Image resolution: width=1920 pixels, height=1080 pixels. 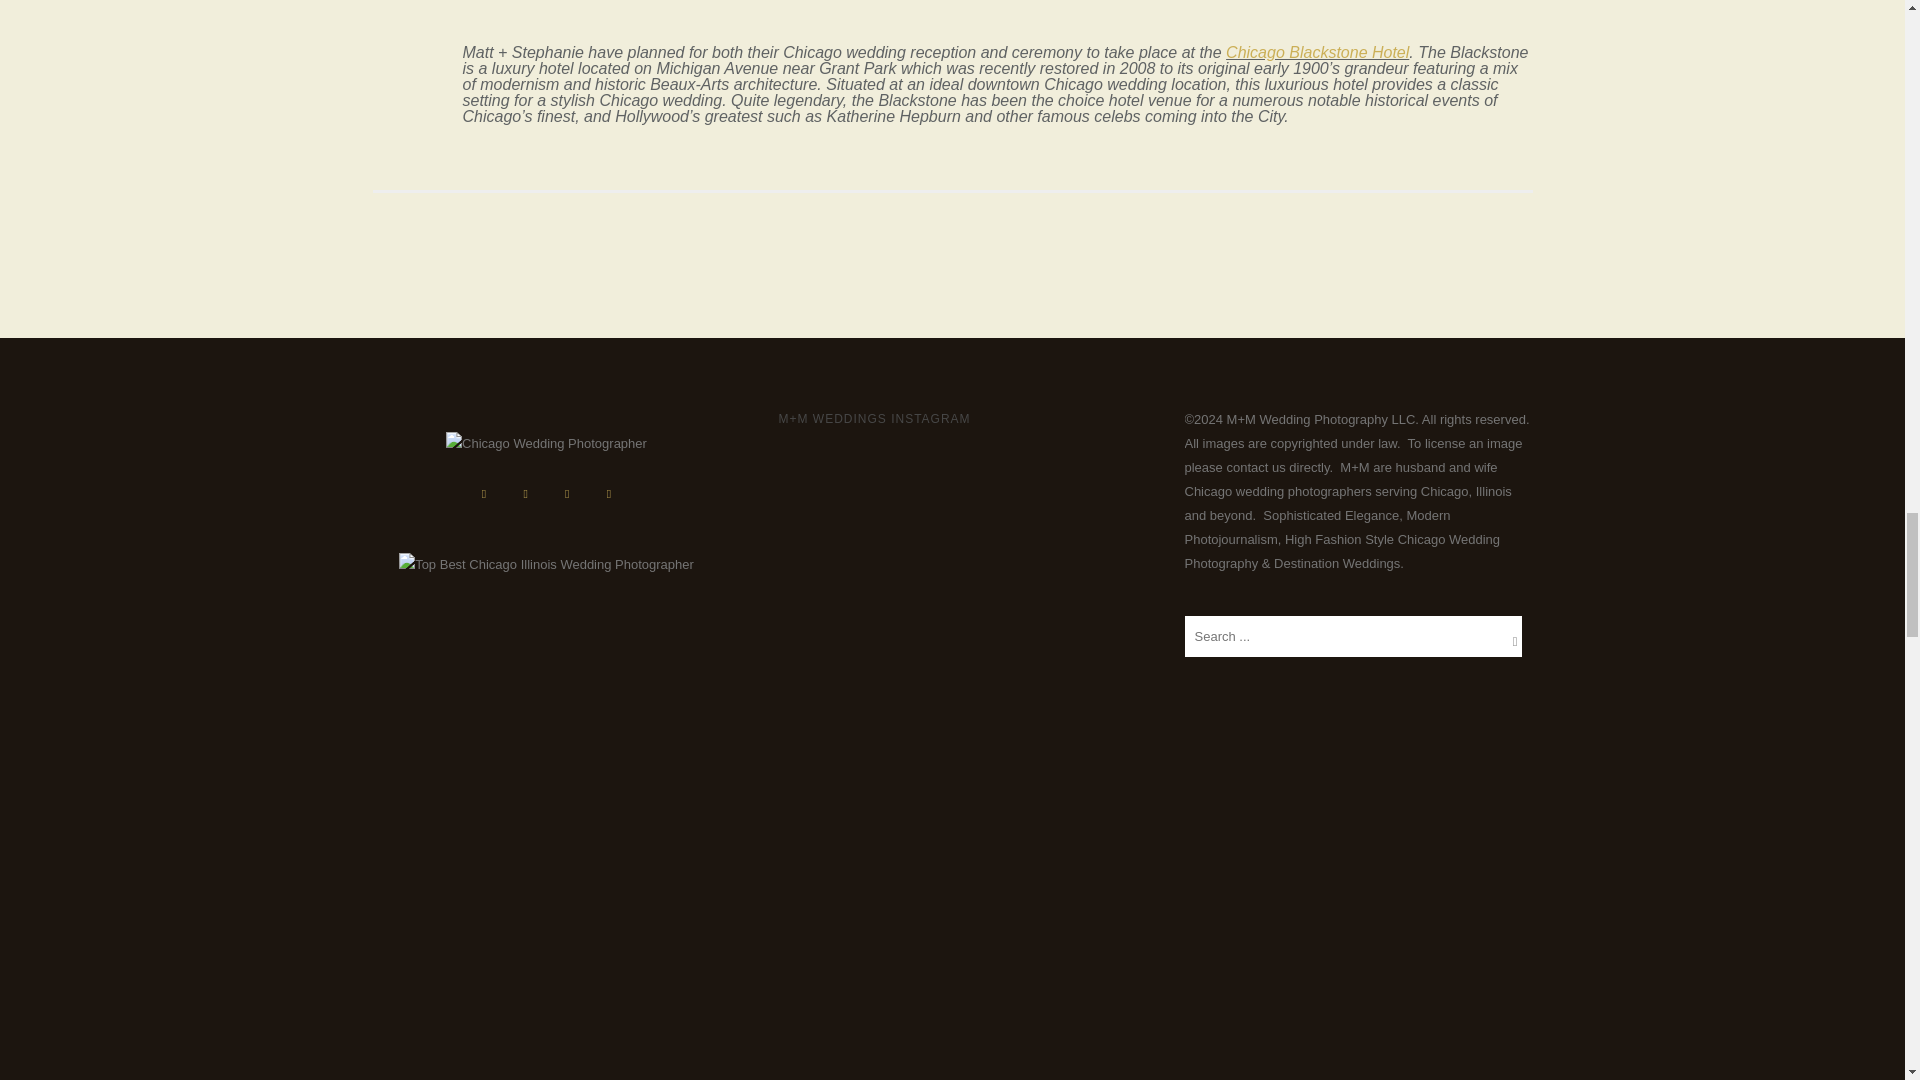 What do you see at coordinates (1318, 52) in the screenshot?
I see `Chicago Blackstone Hotel` at bounding box center [1318, 52].